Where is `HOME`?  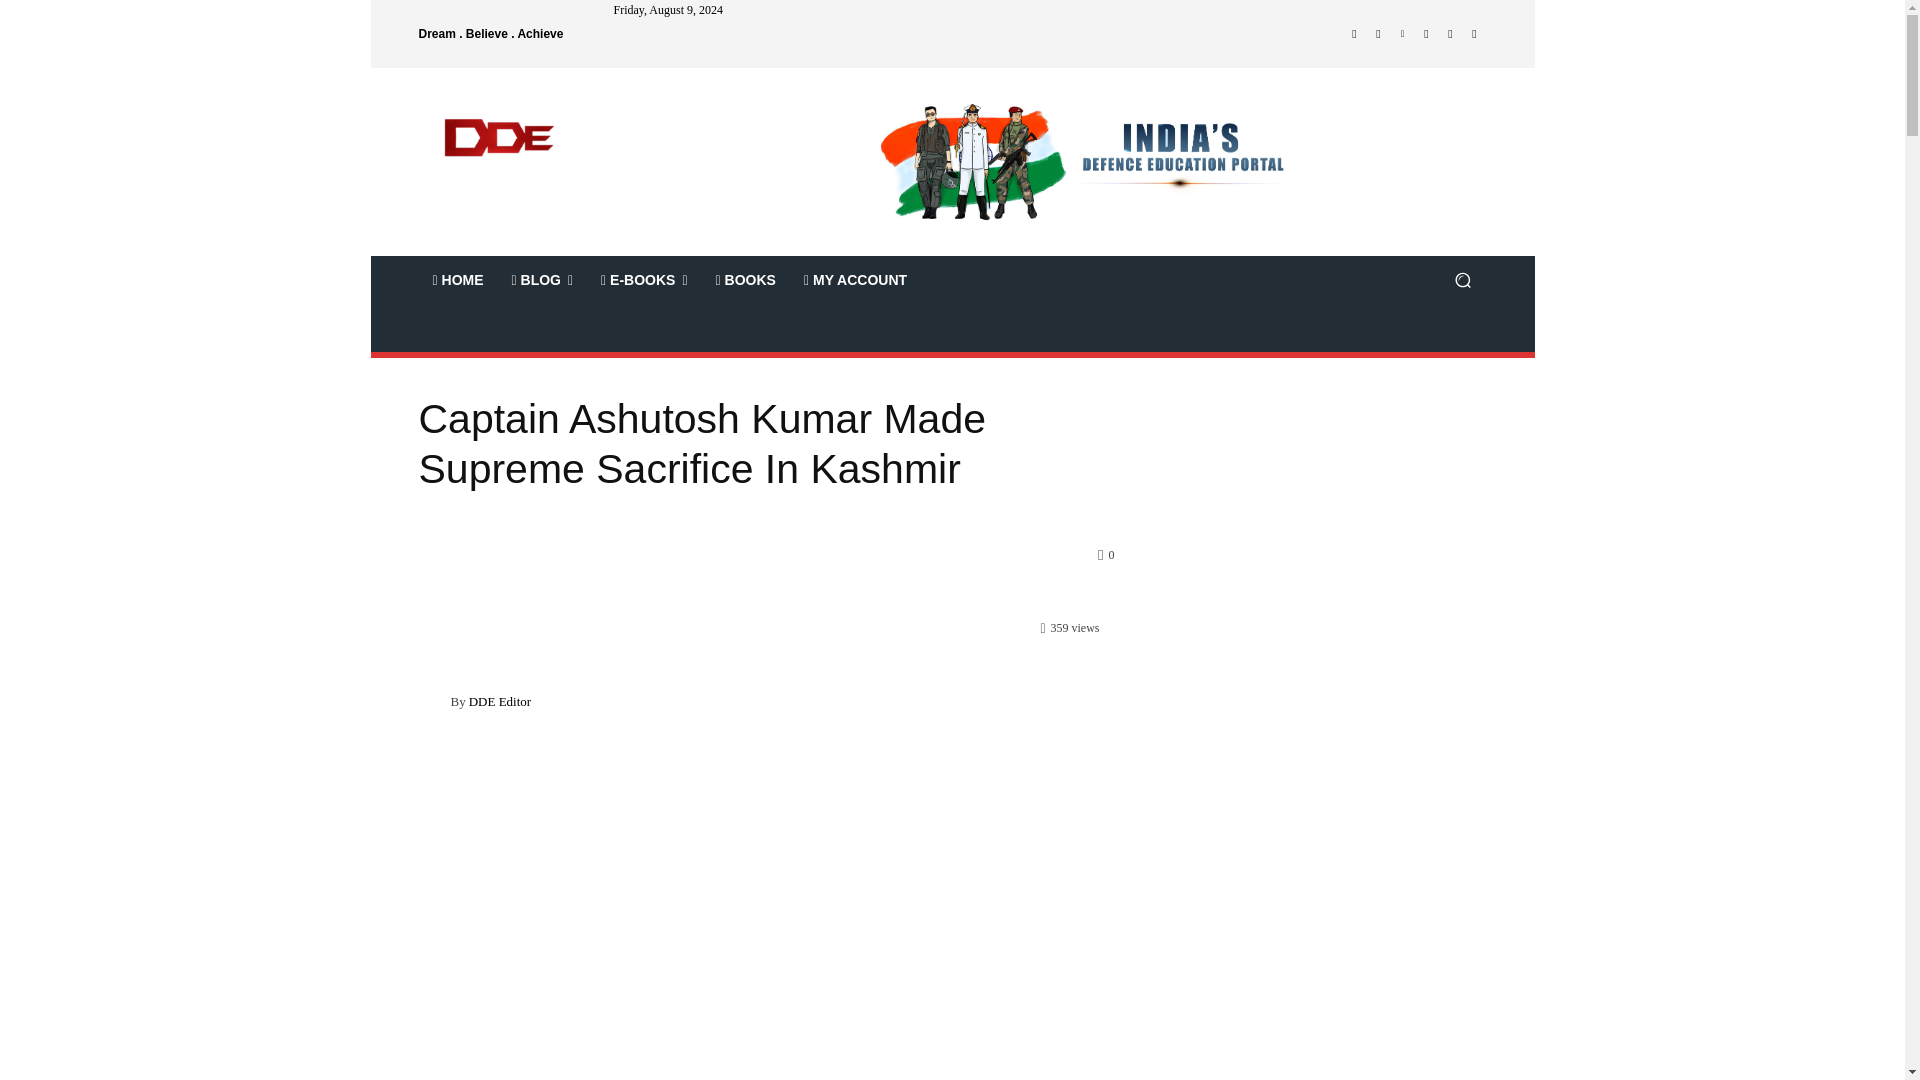
HOME is located at coordinates (458, 279).